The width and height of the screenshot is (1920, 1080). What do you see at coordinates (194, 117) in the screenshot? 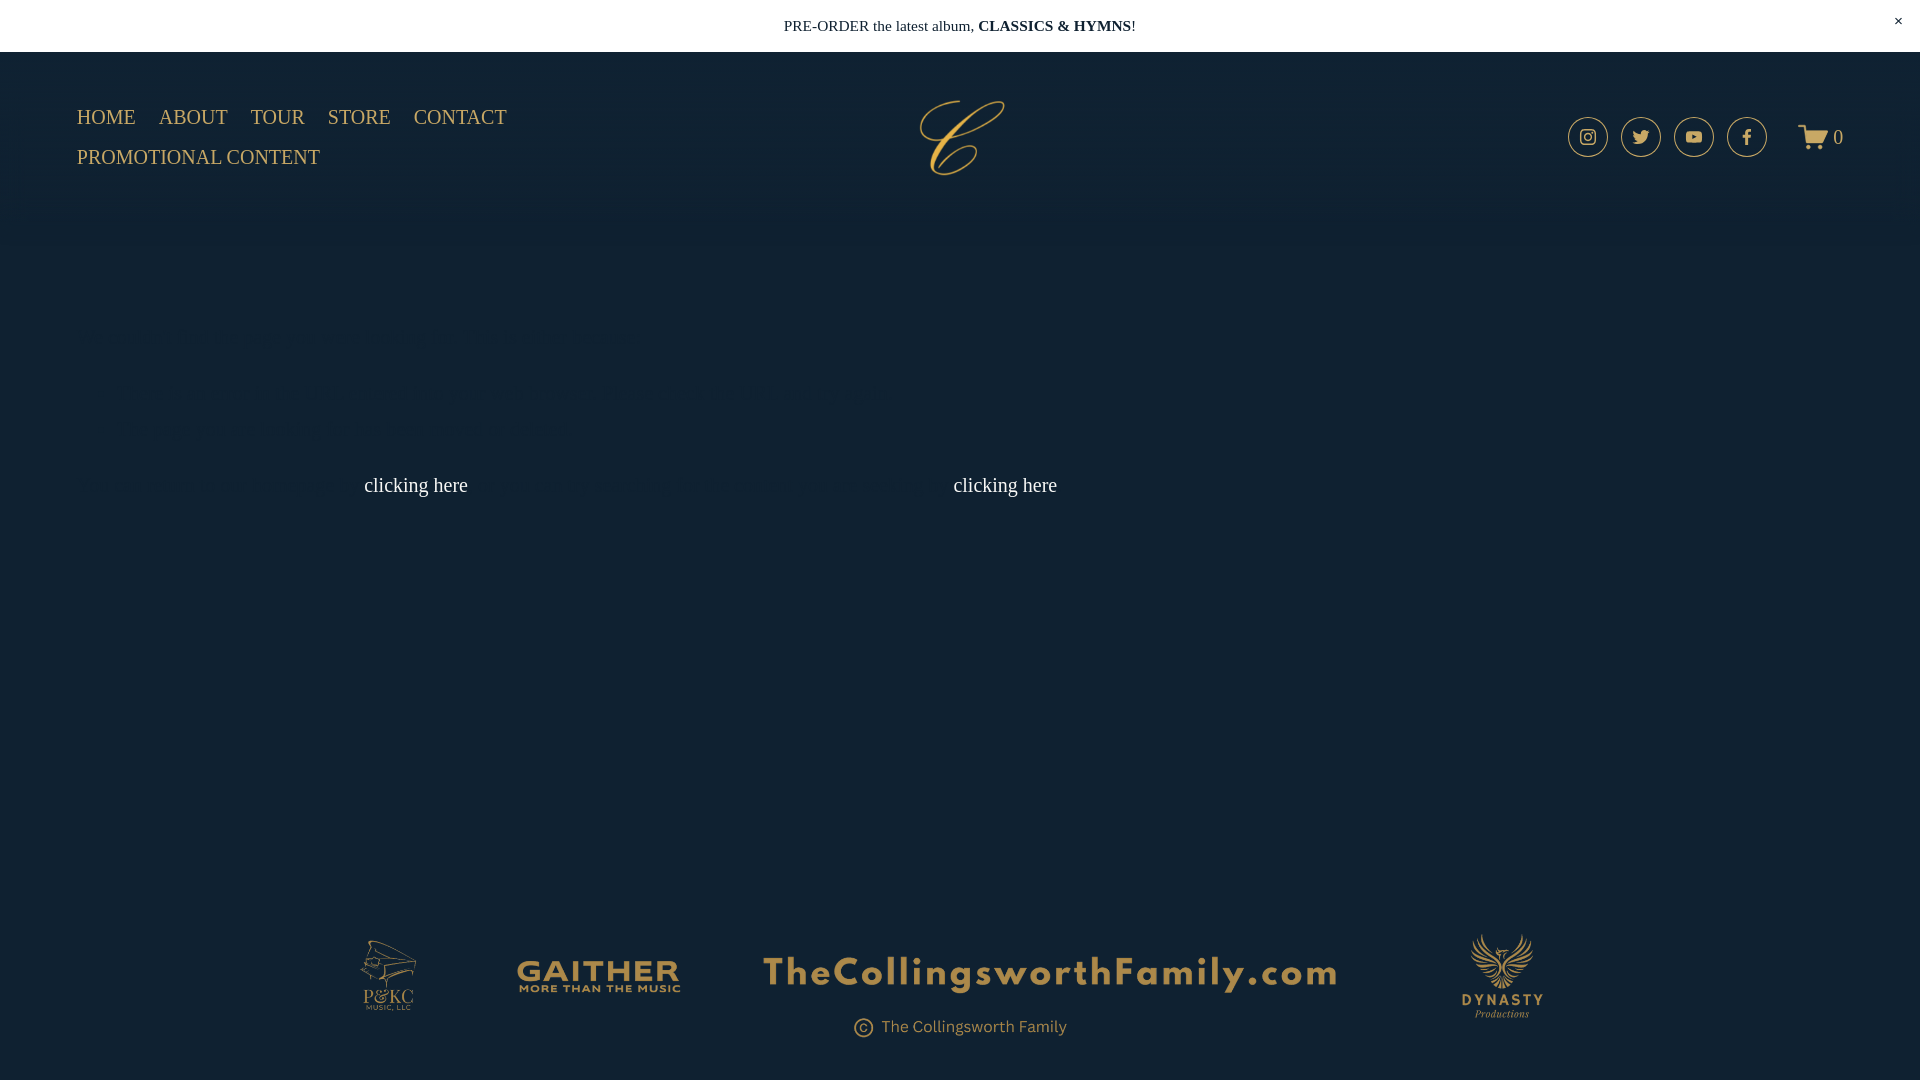
I see `ABOUT` at bounding box center [194, 117].